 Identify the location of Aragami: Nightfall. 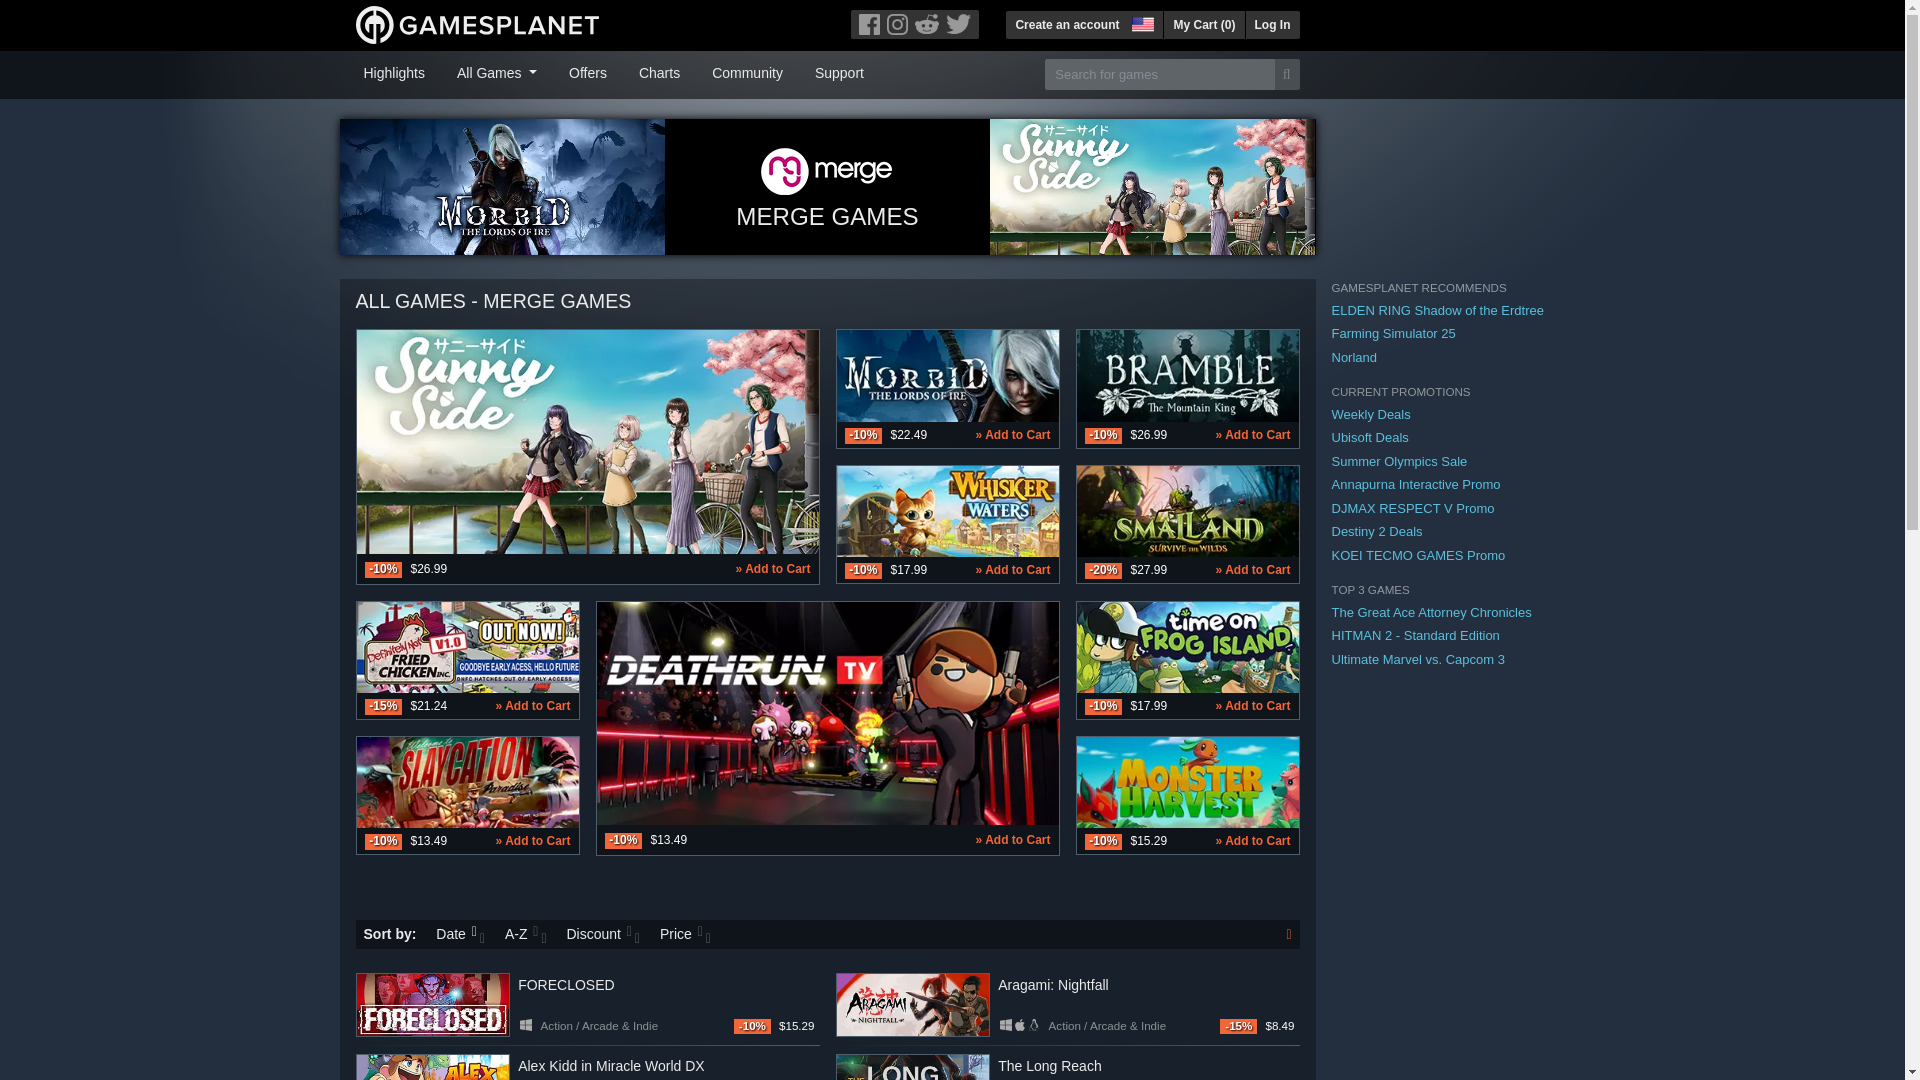
(912, 1004).